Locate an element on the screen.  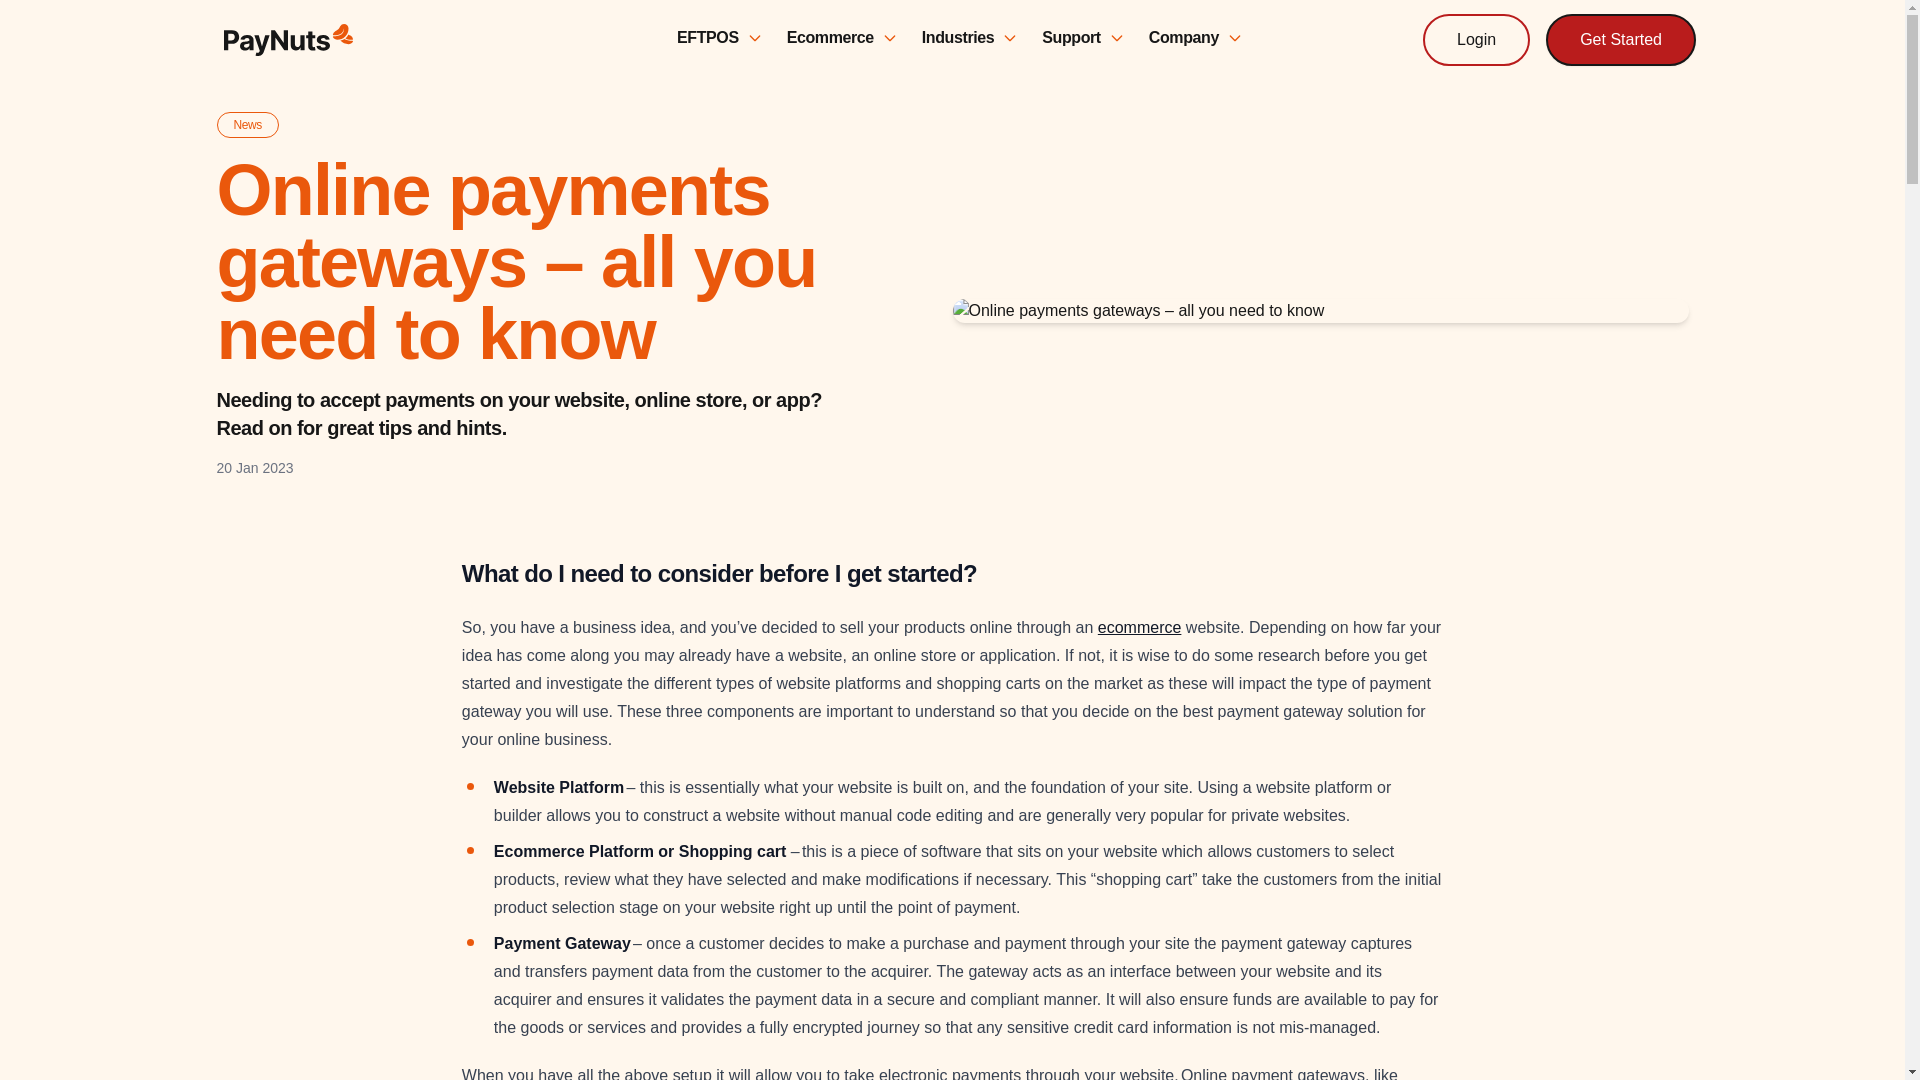
Ecommerce is located at coordinates (842, 41).